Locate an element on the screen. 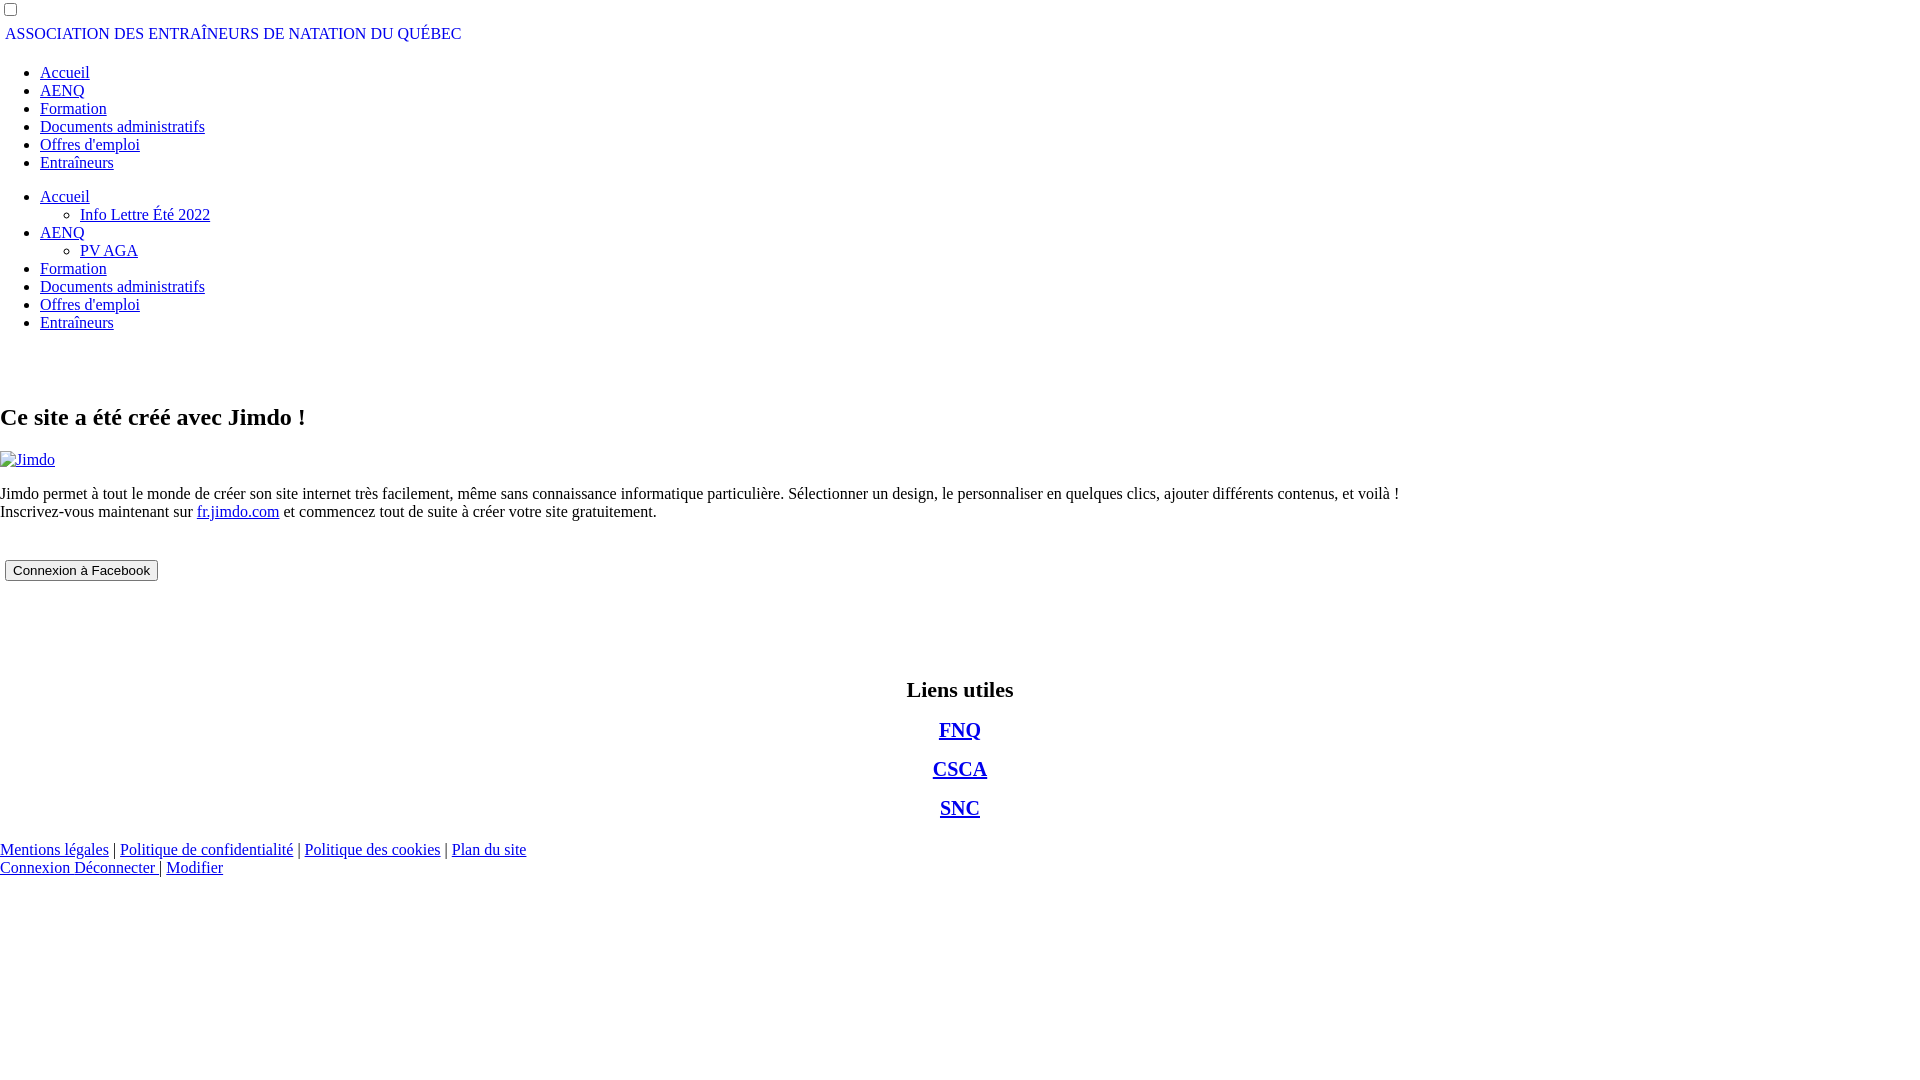 This screenshot has height=1080, width=1920. Documents administratifs is located at coordinates (122, 286).